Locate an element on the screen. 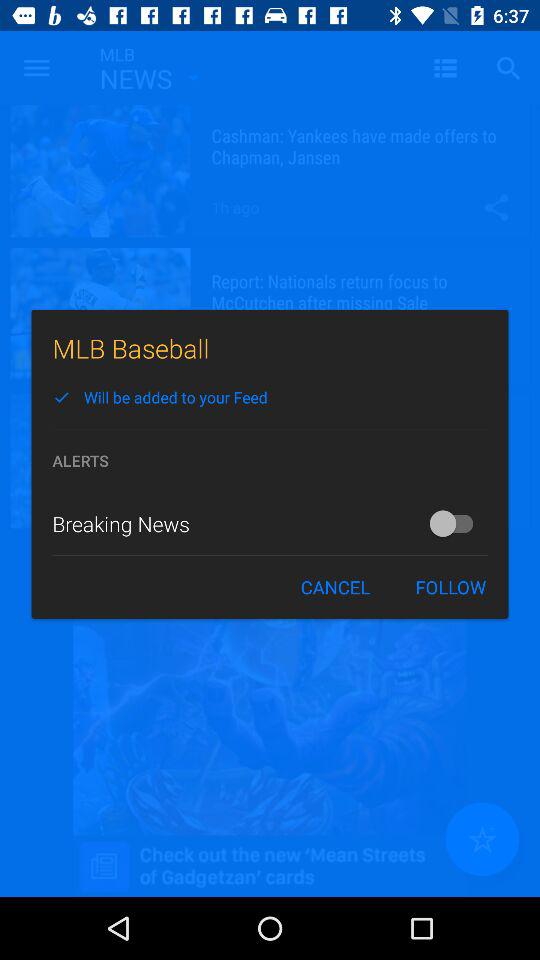  toggle breaking news alert is located at coordinates (456, 523).